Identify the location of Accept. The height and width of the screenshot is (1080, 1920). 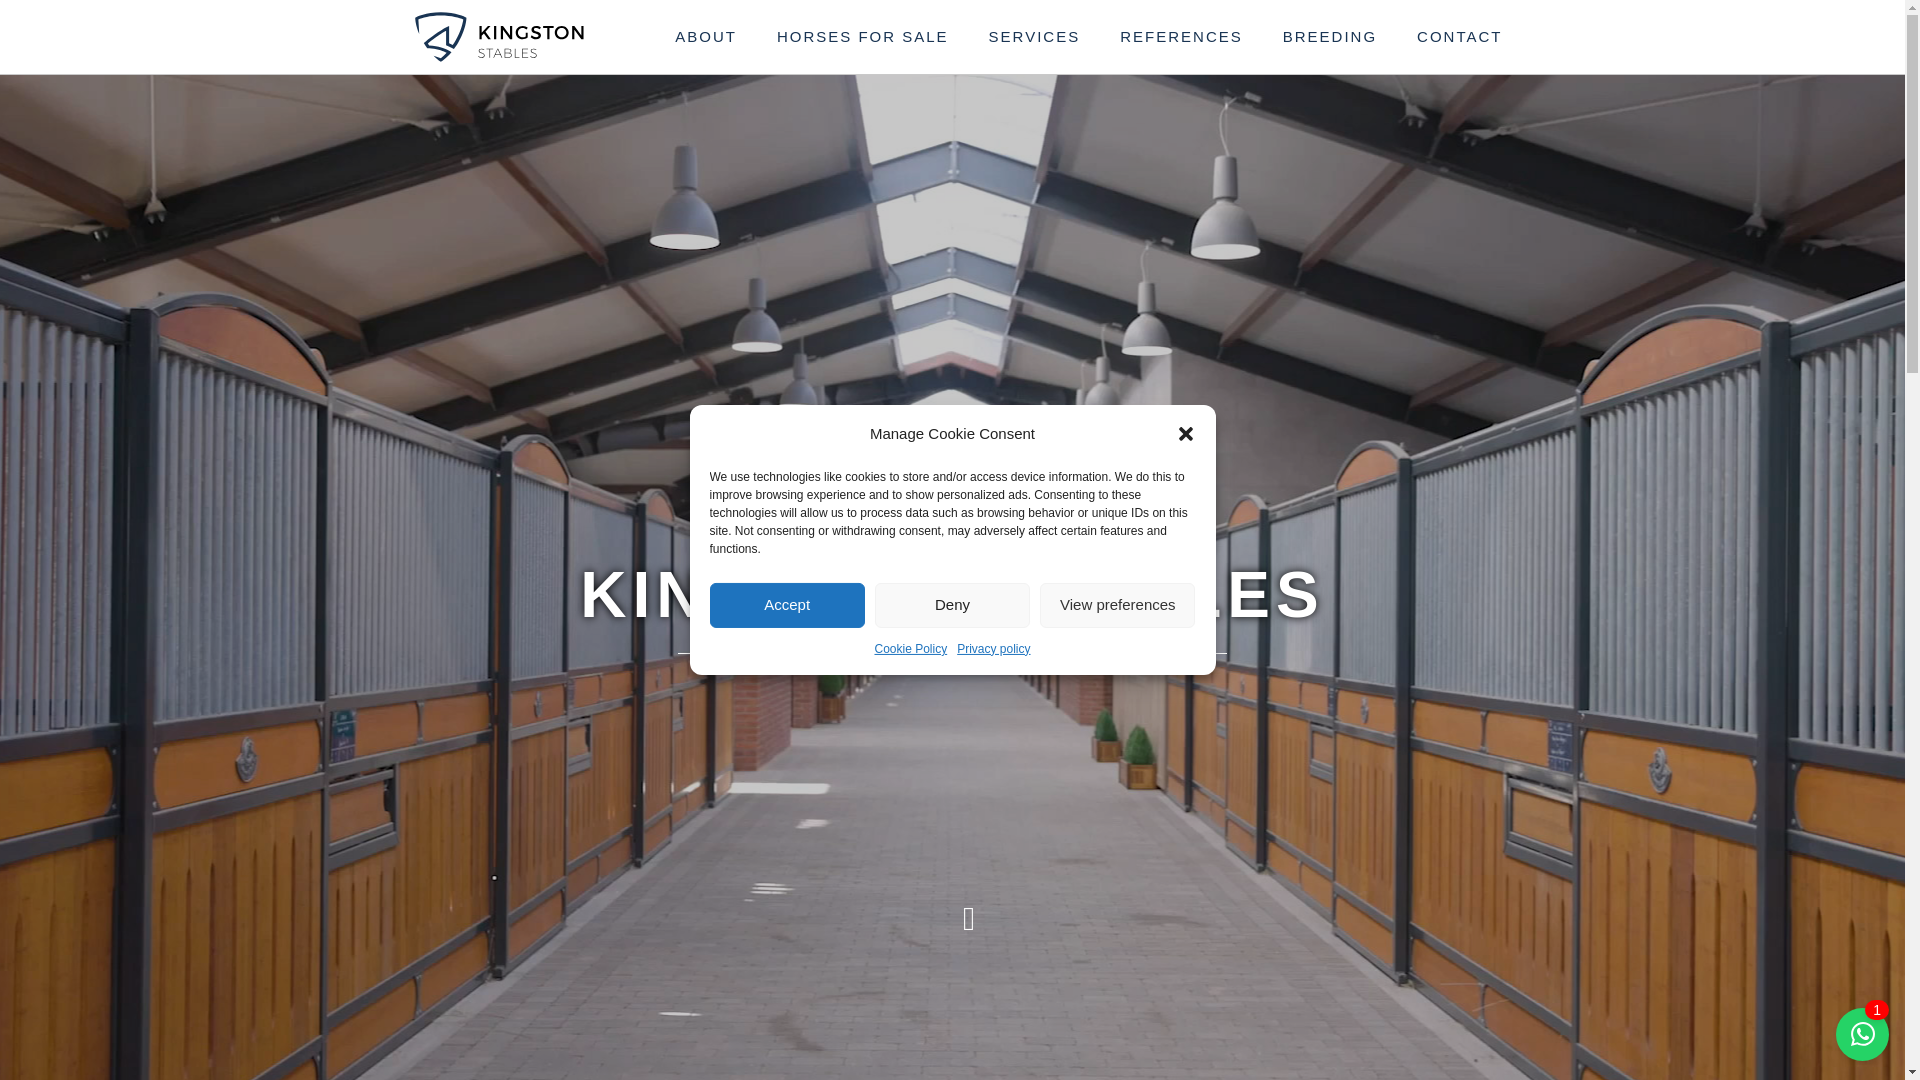
(788, 605).